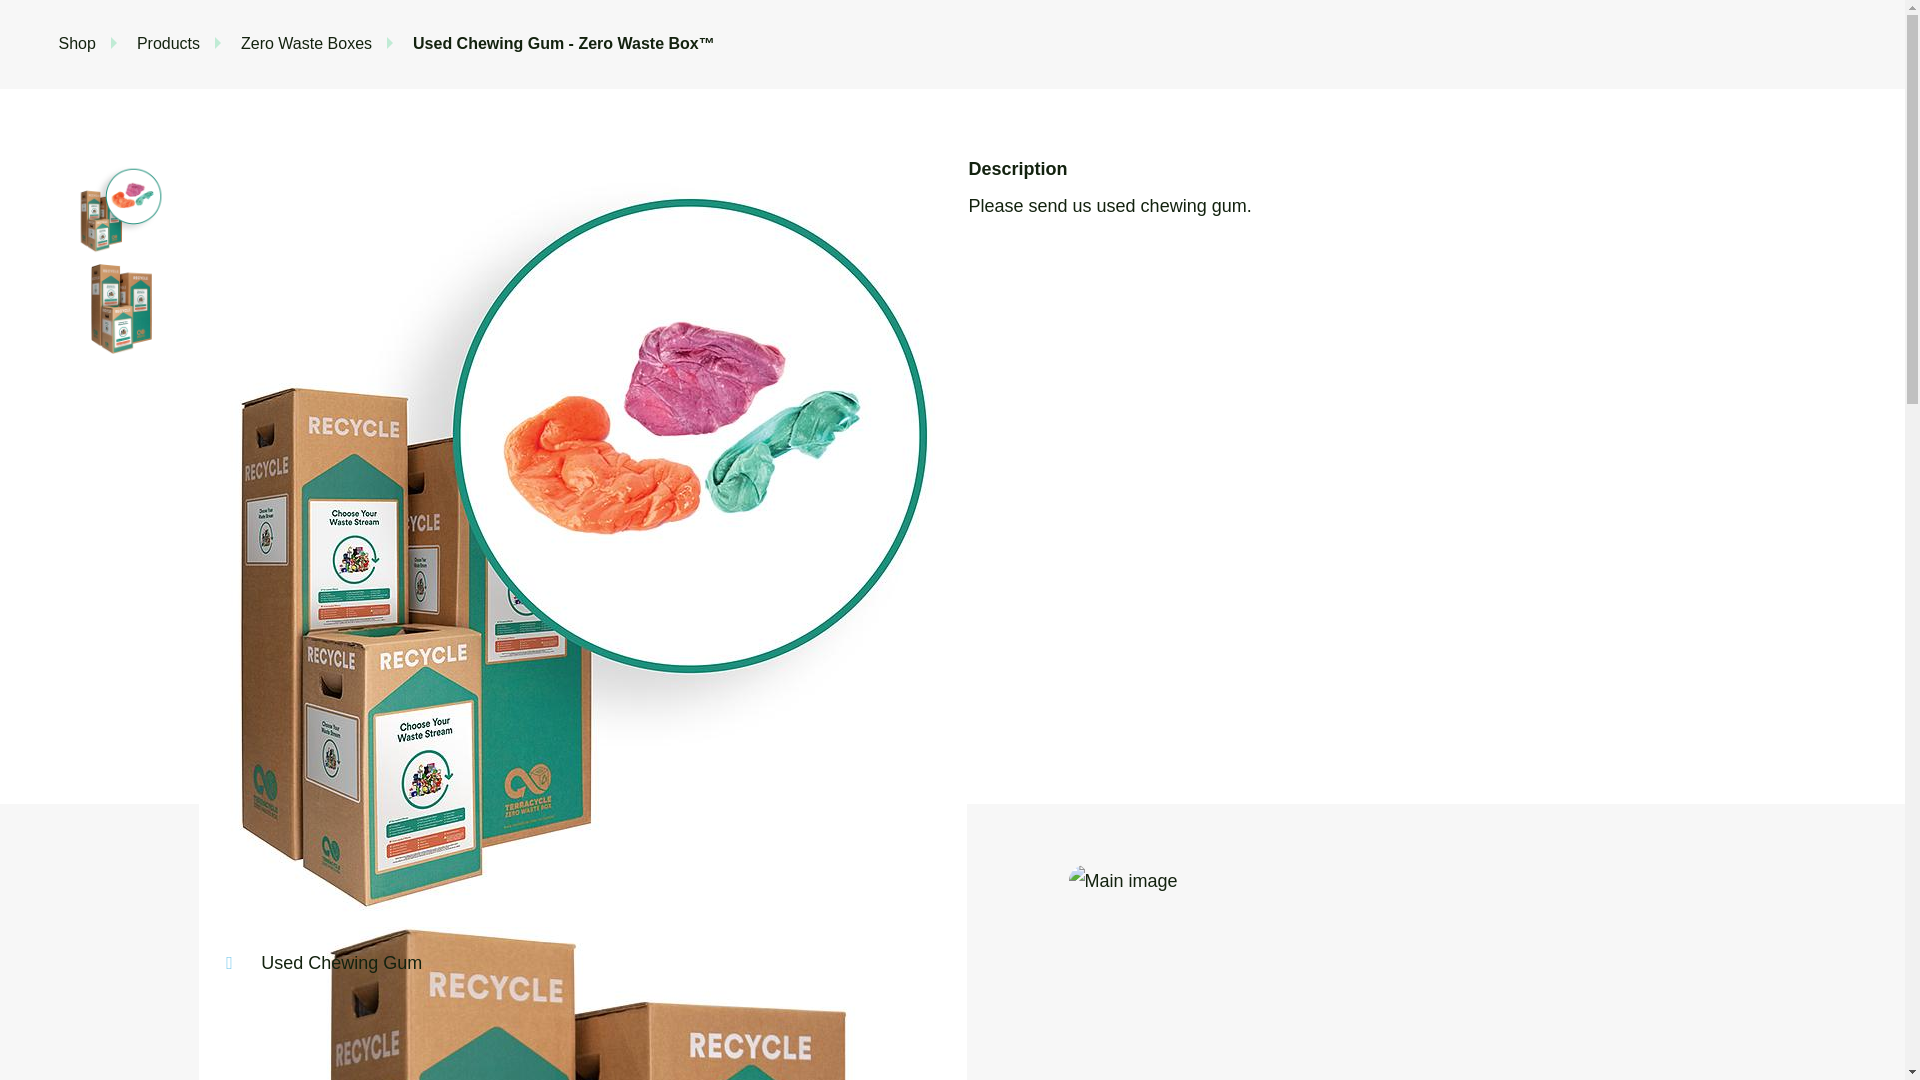  What do you see at coordinates (168, 42) in the screenshot?
I see `Products` at bounding box center [168, 42].